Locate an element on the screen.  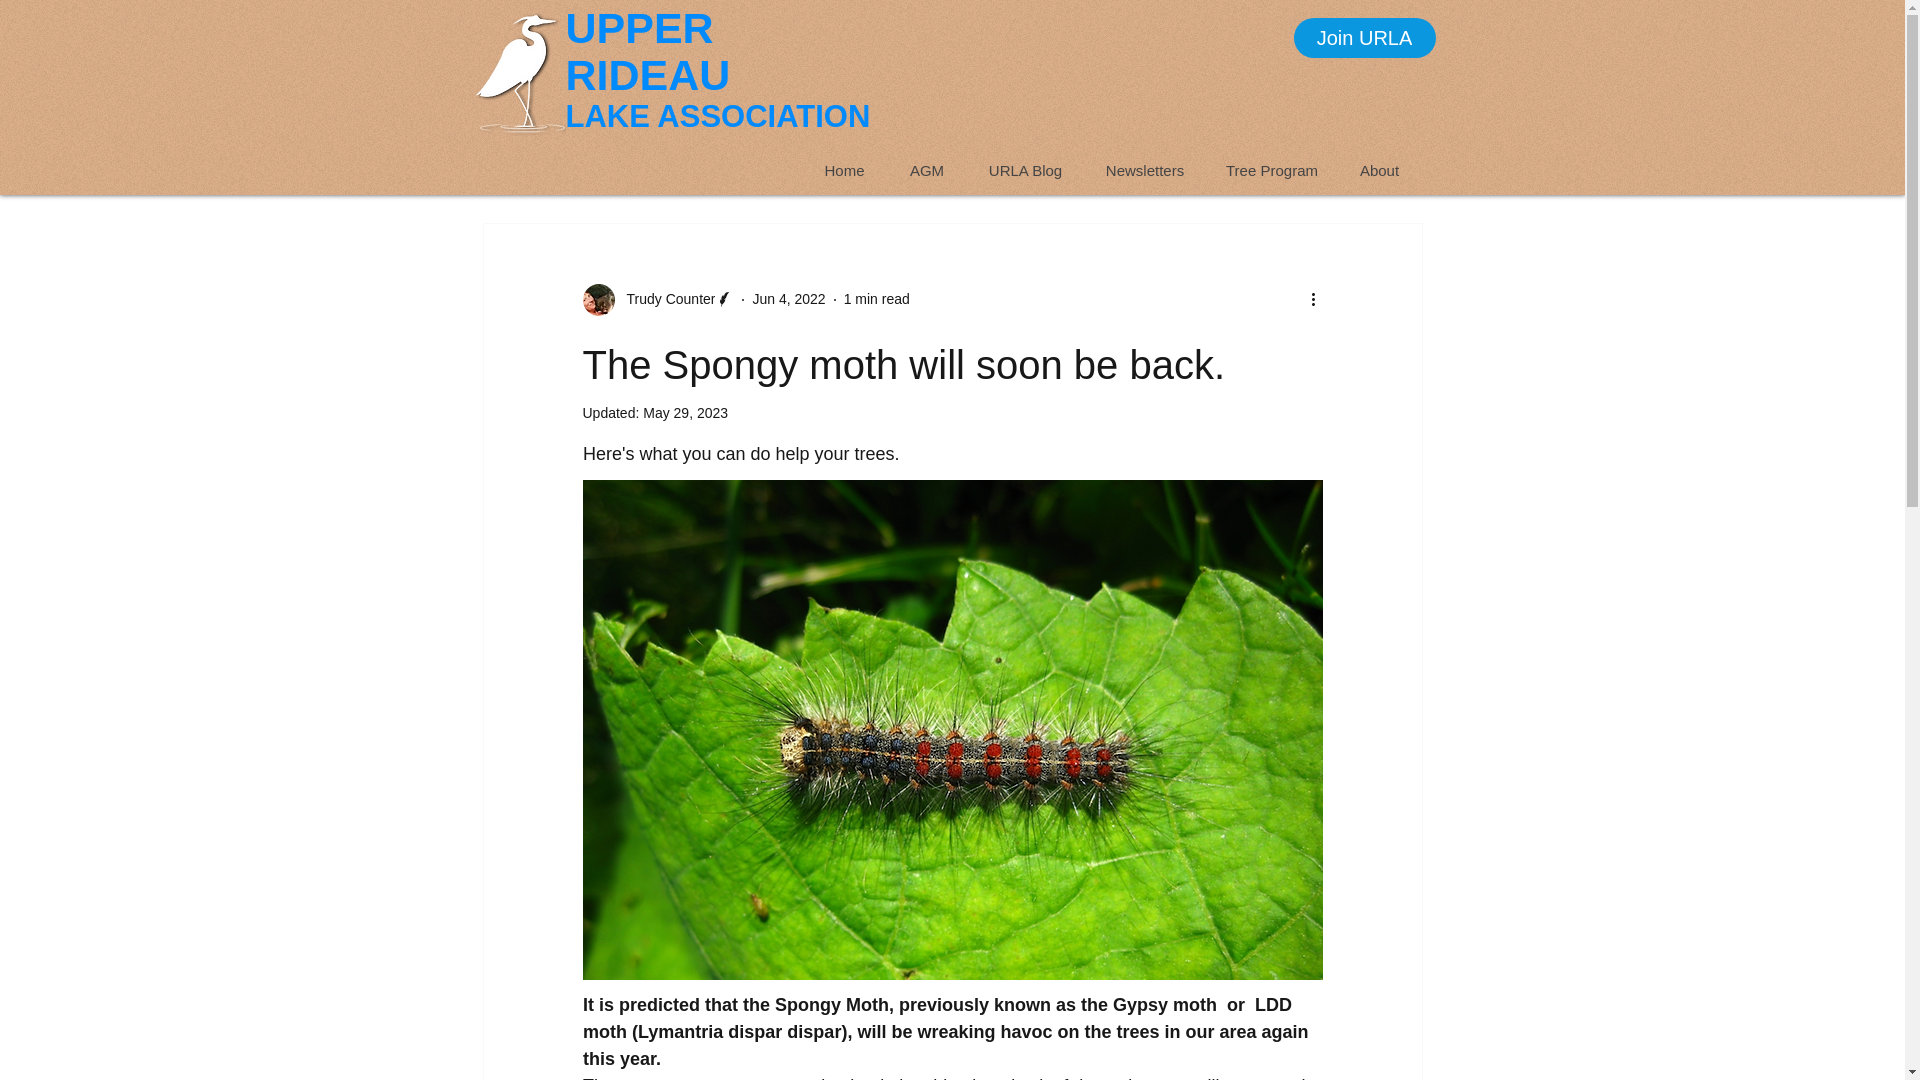
Join URLA is located at coordinates (1365, 38).